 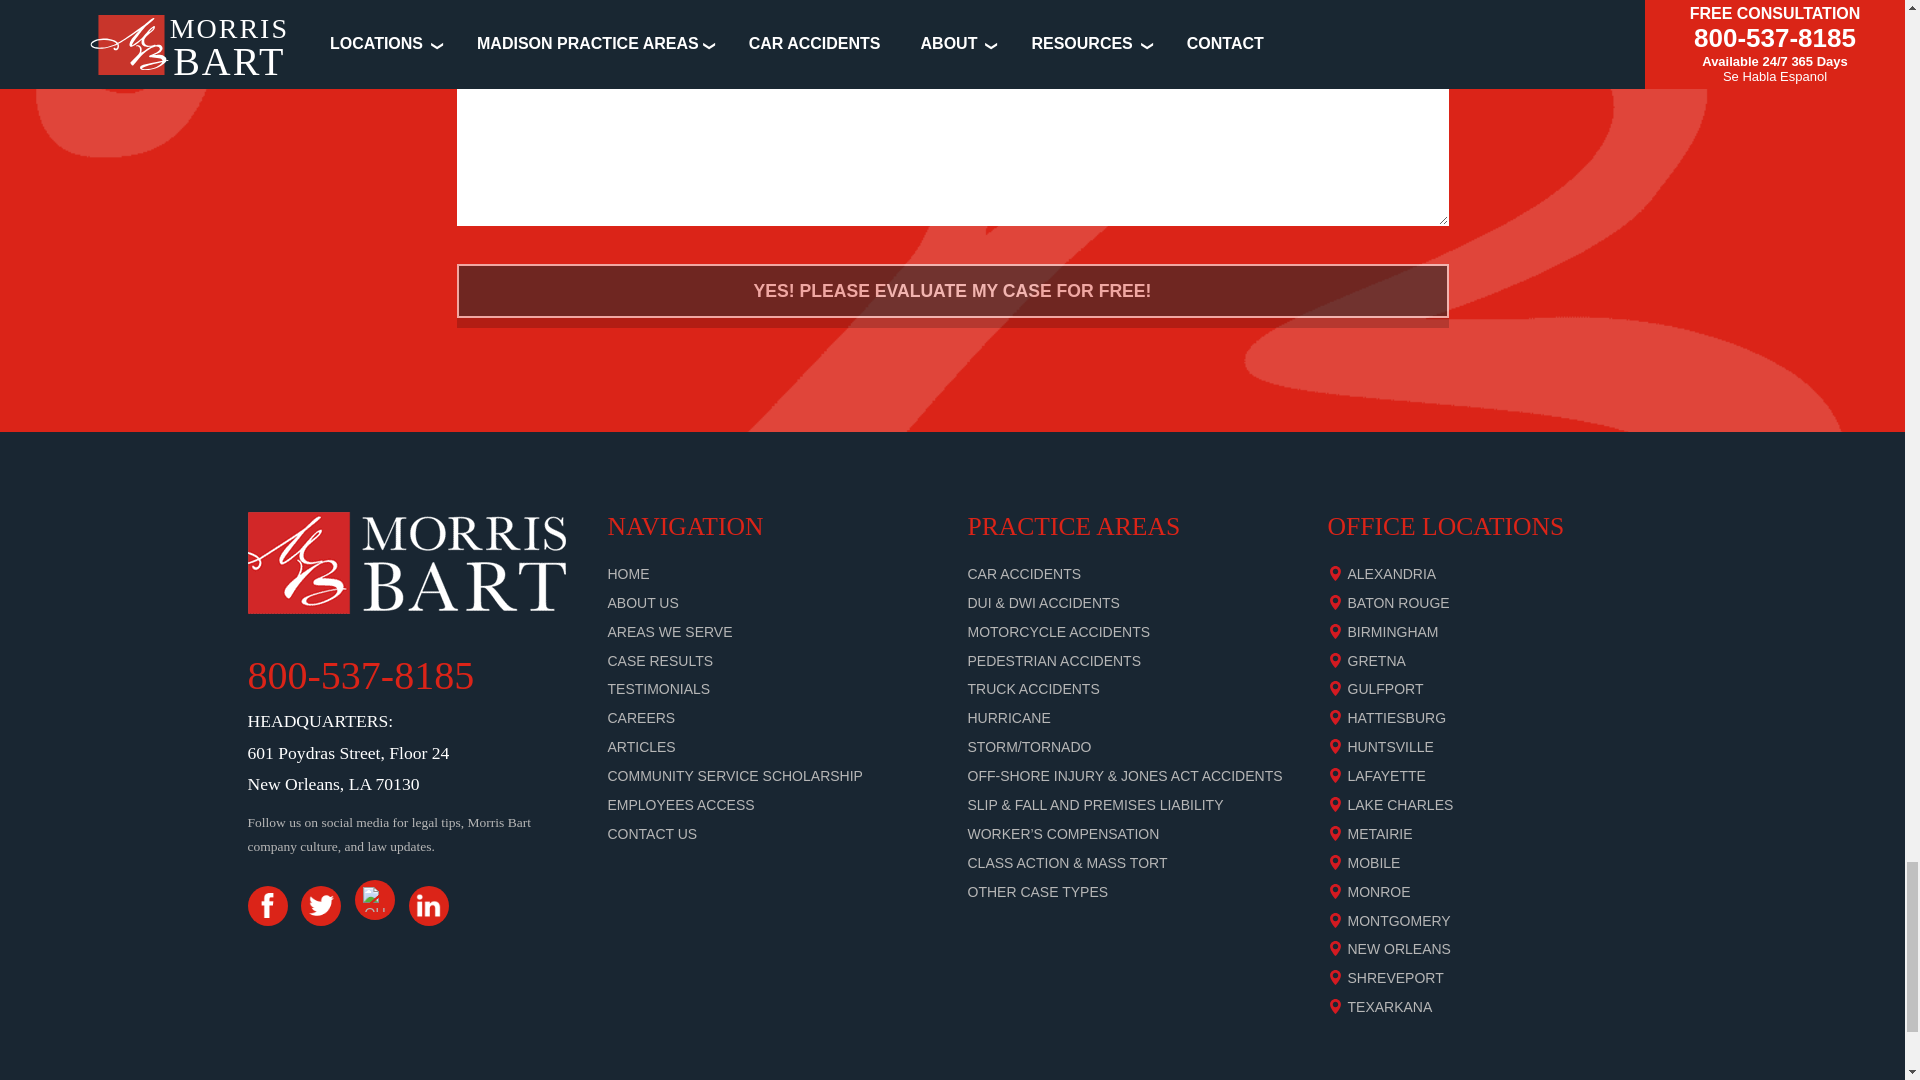 What do you see at coordinates (642, 746) in the screenshot?
I see `Articles` at bounding box center [642, 746].